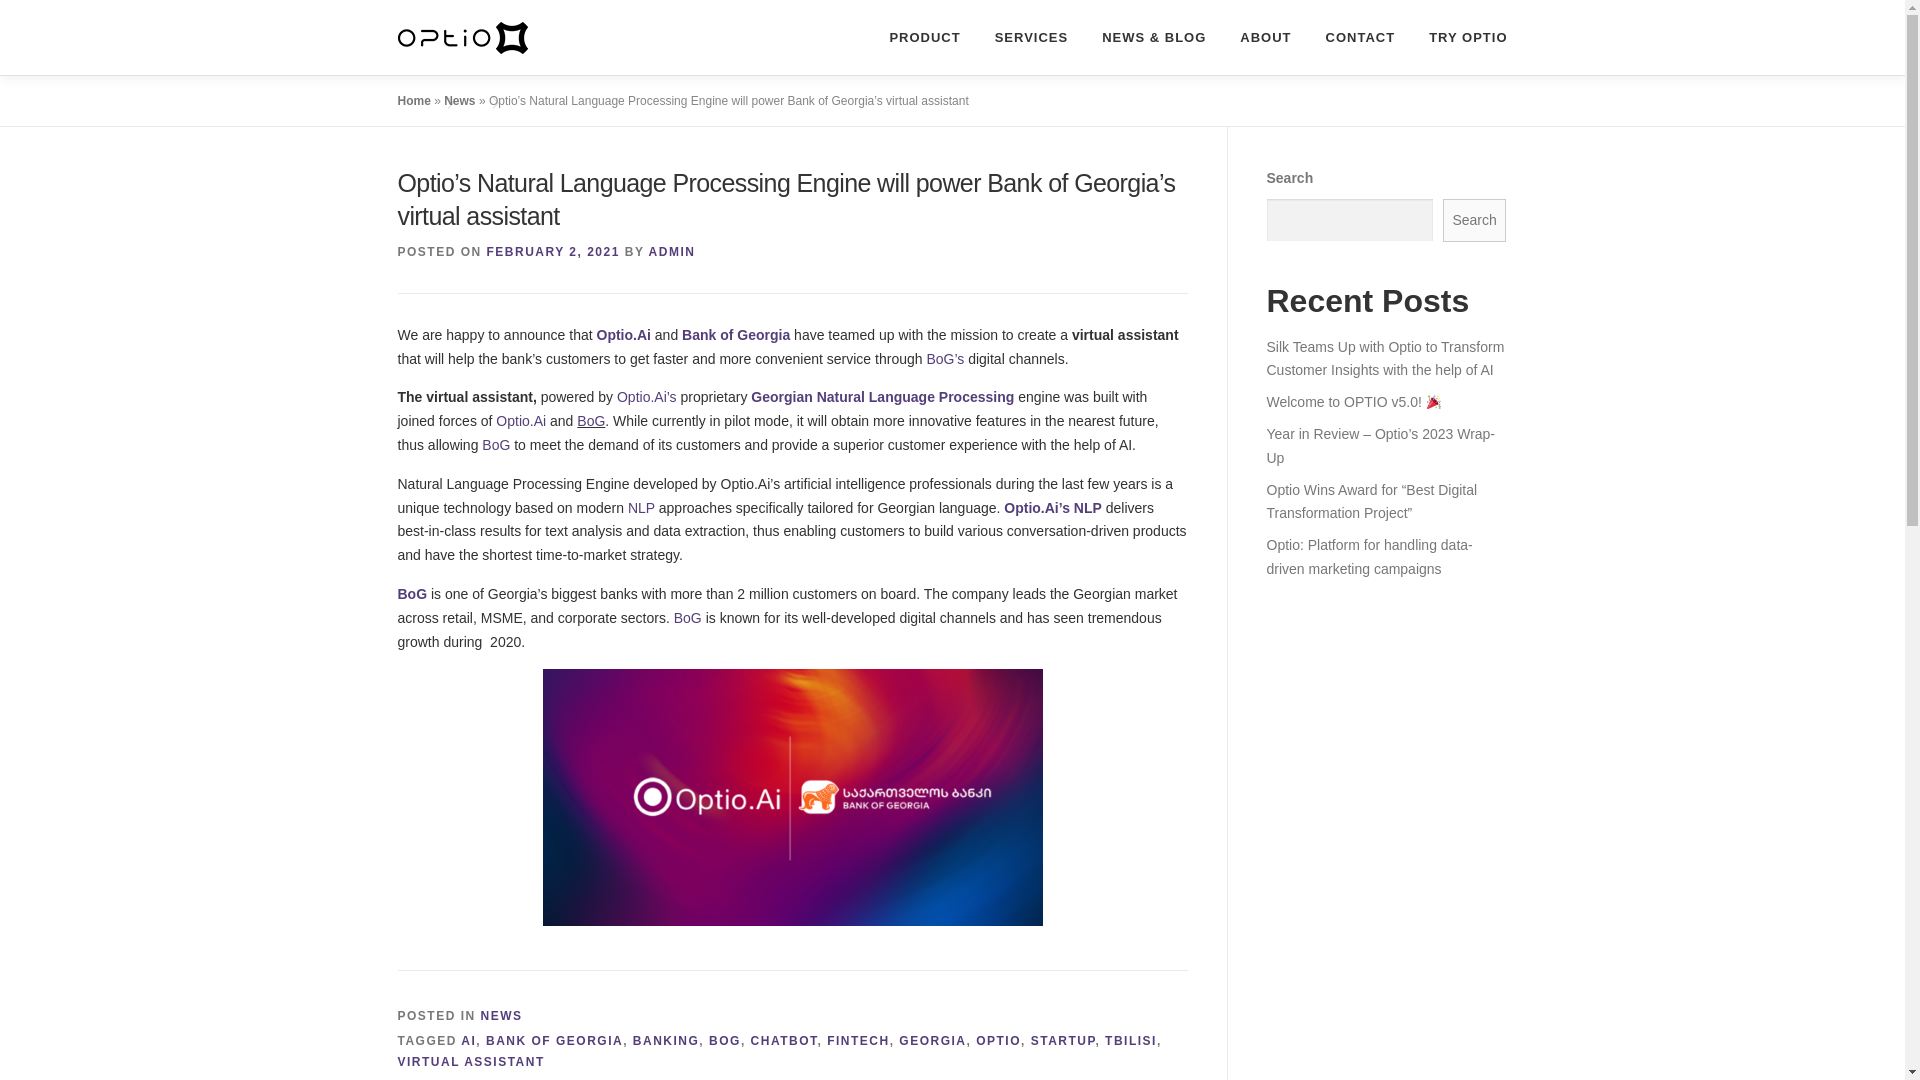 This screenshot has width=1920, height=1080. What do you see at coordinates (924, 37) in the screenshot?
I see `PRODUCT` at bounding box center [924, 37].